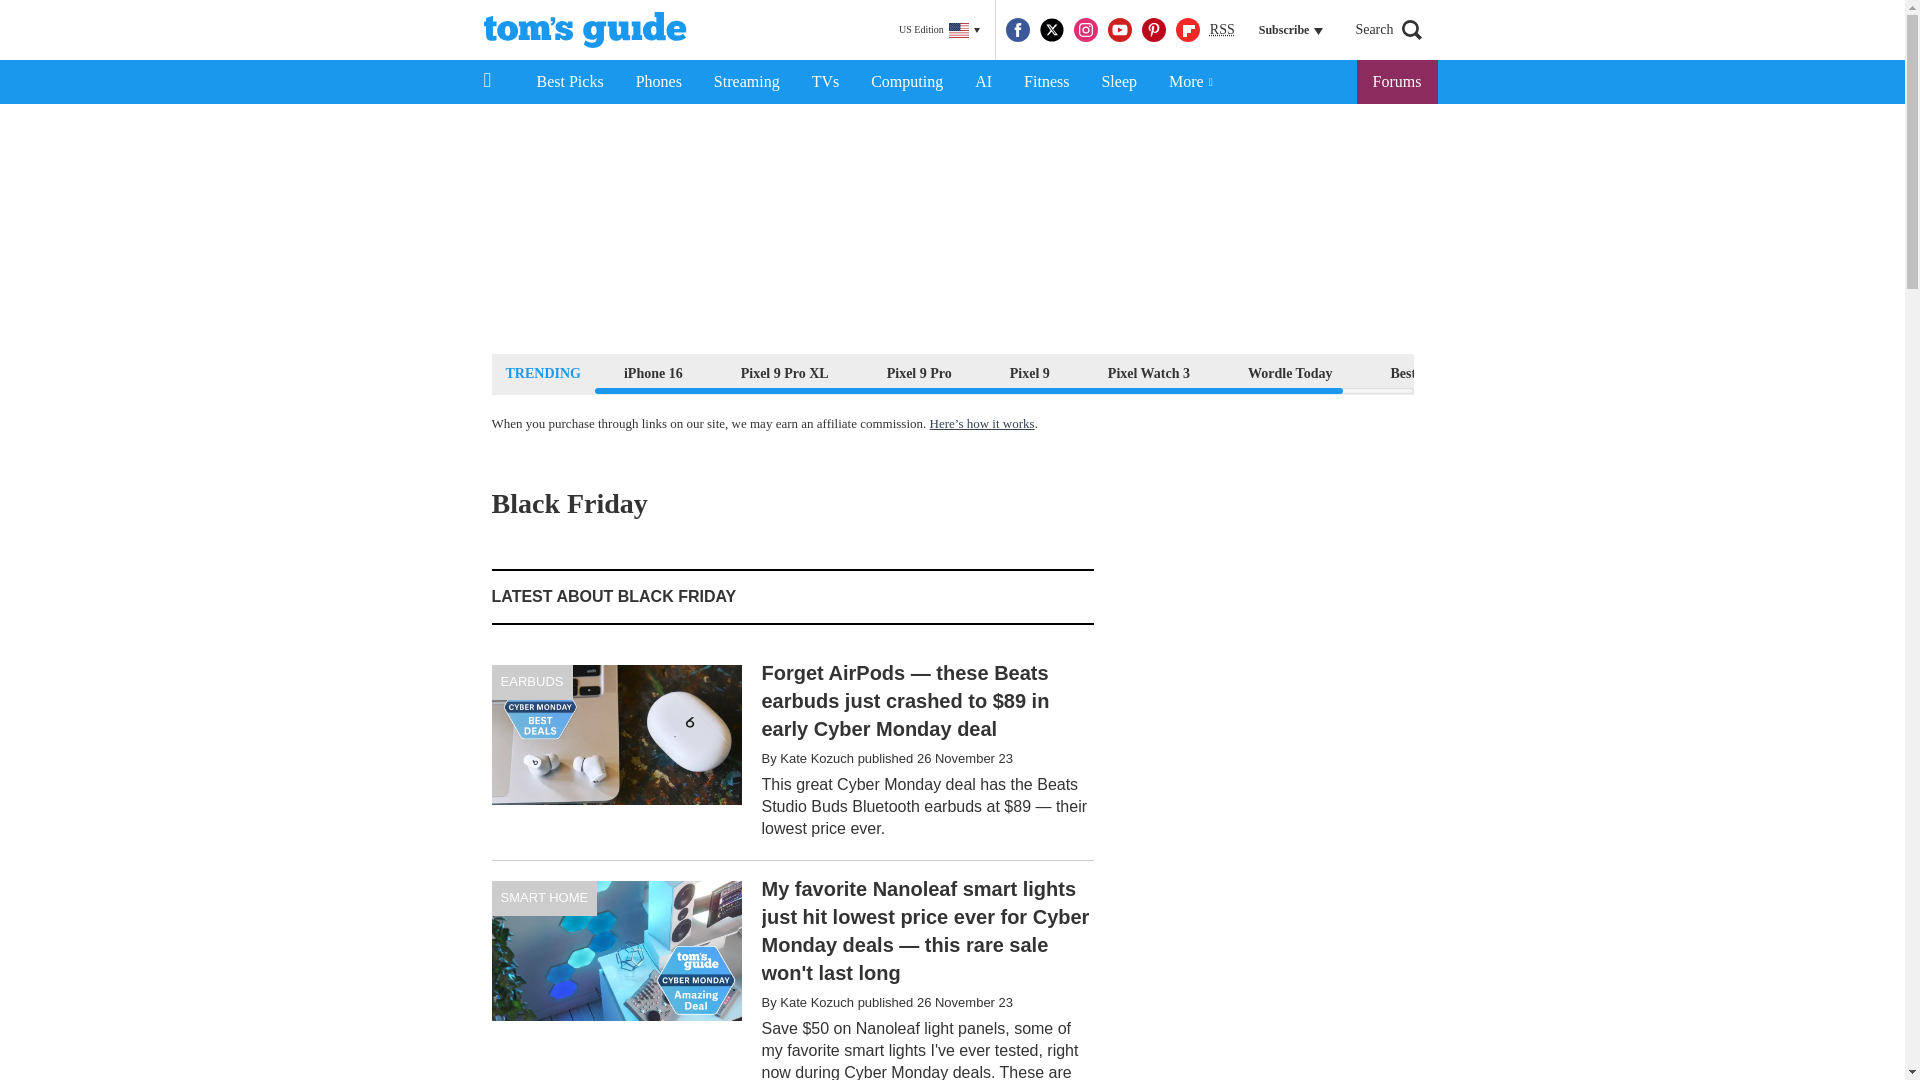 This screenshot has width=1920, height=1080. I want to click on Sleep, so click(1118, 82).